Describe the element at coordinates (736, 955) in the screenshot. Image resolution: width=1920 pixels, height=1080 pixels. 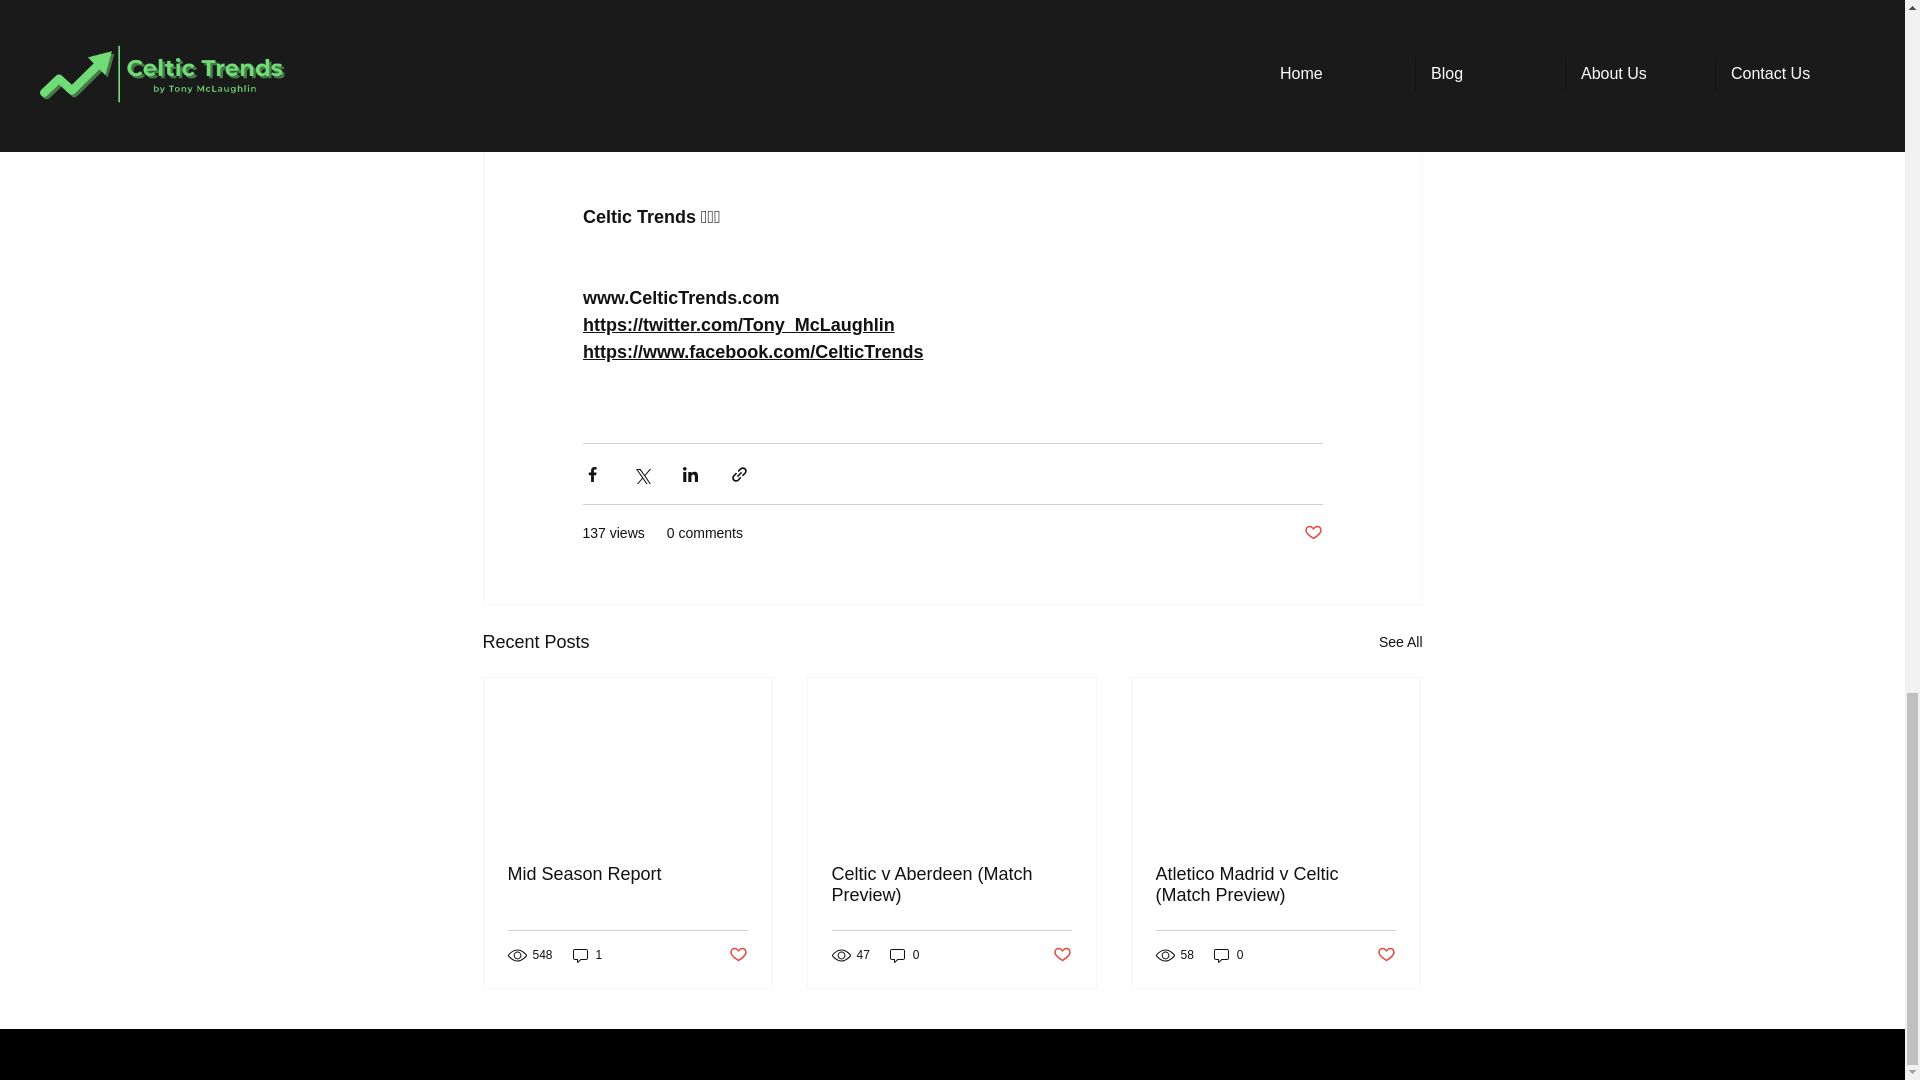
I see `Post not marked as liked` at that location.